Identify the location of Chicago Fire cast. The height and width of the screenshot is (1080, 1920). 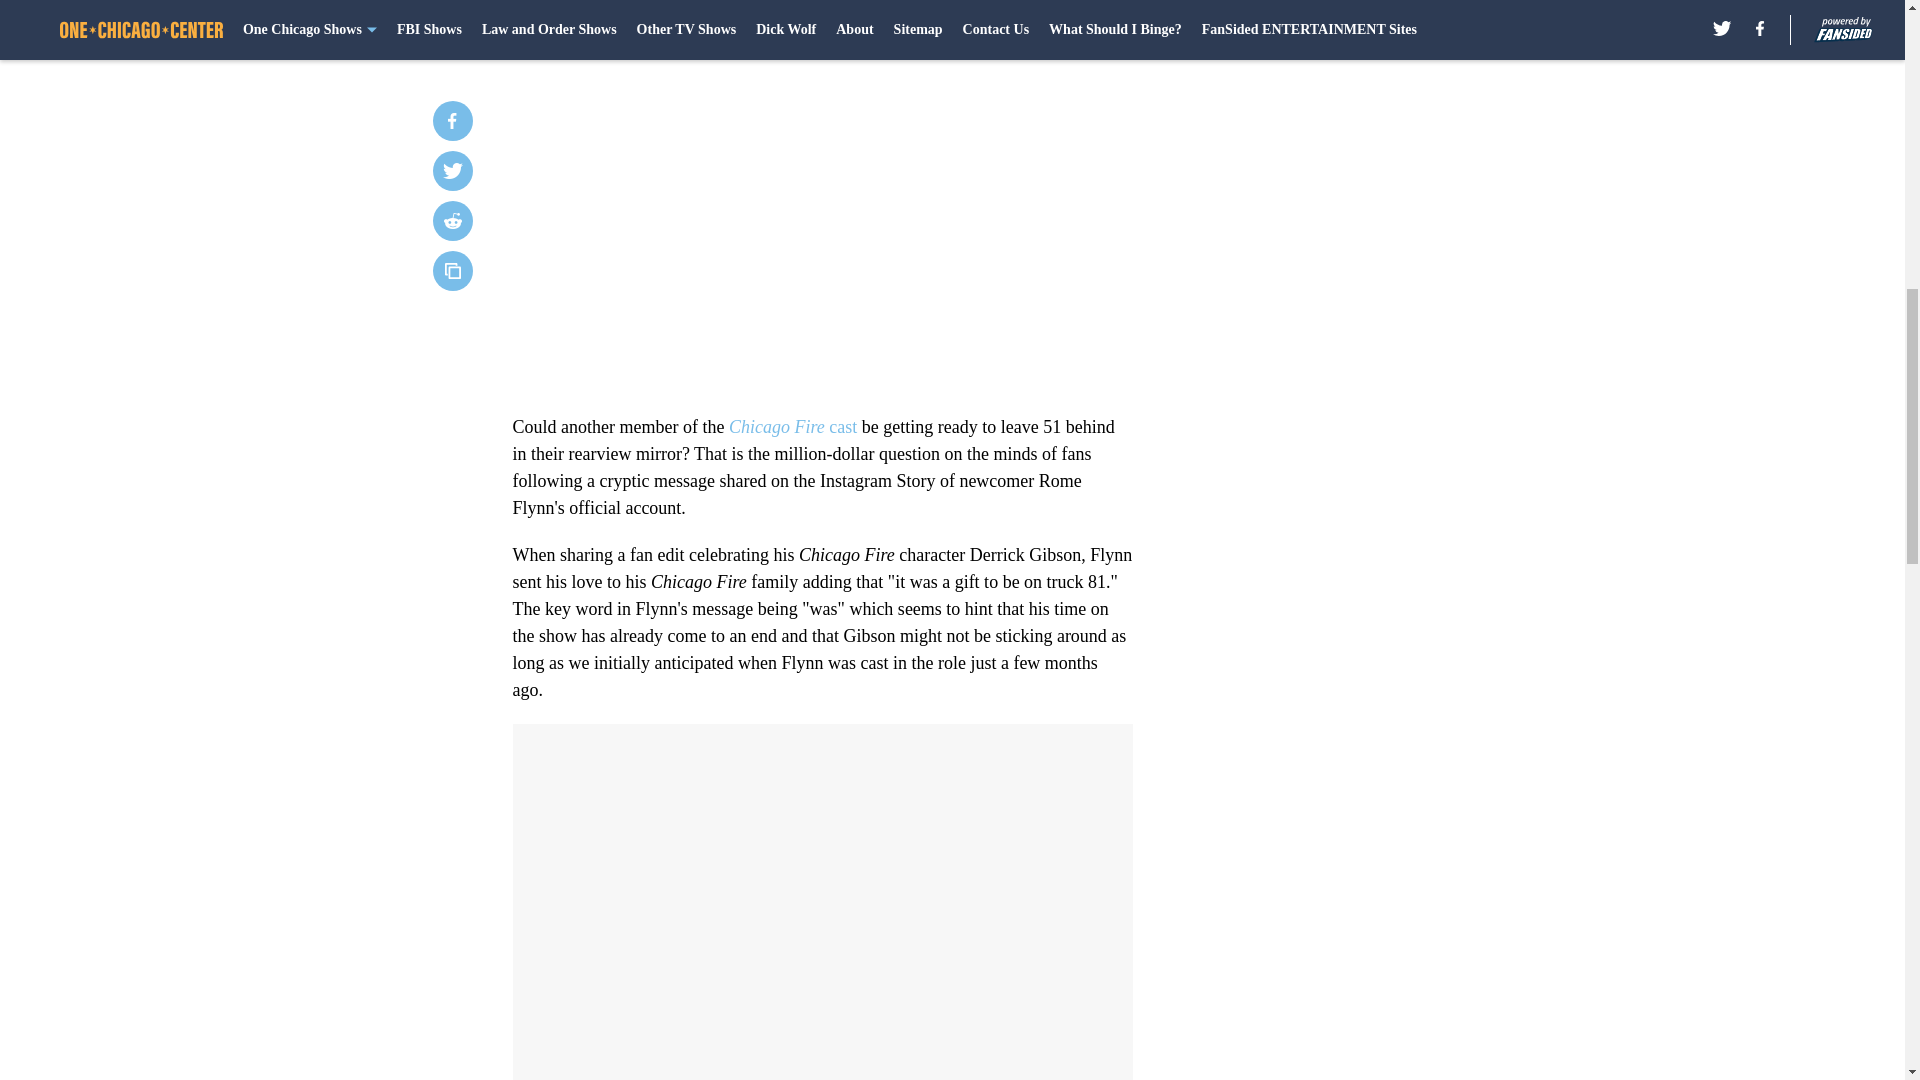
(792, 426).